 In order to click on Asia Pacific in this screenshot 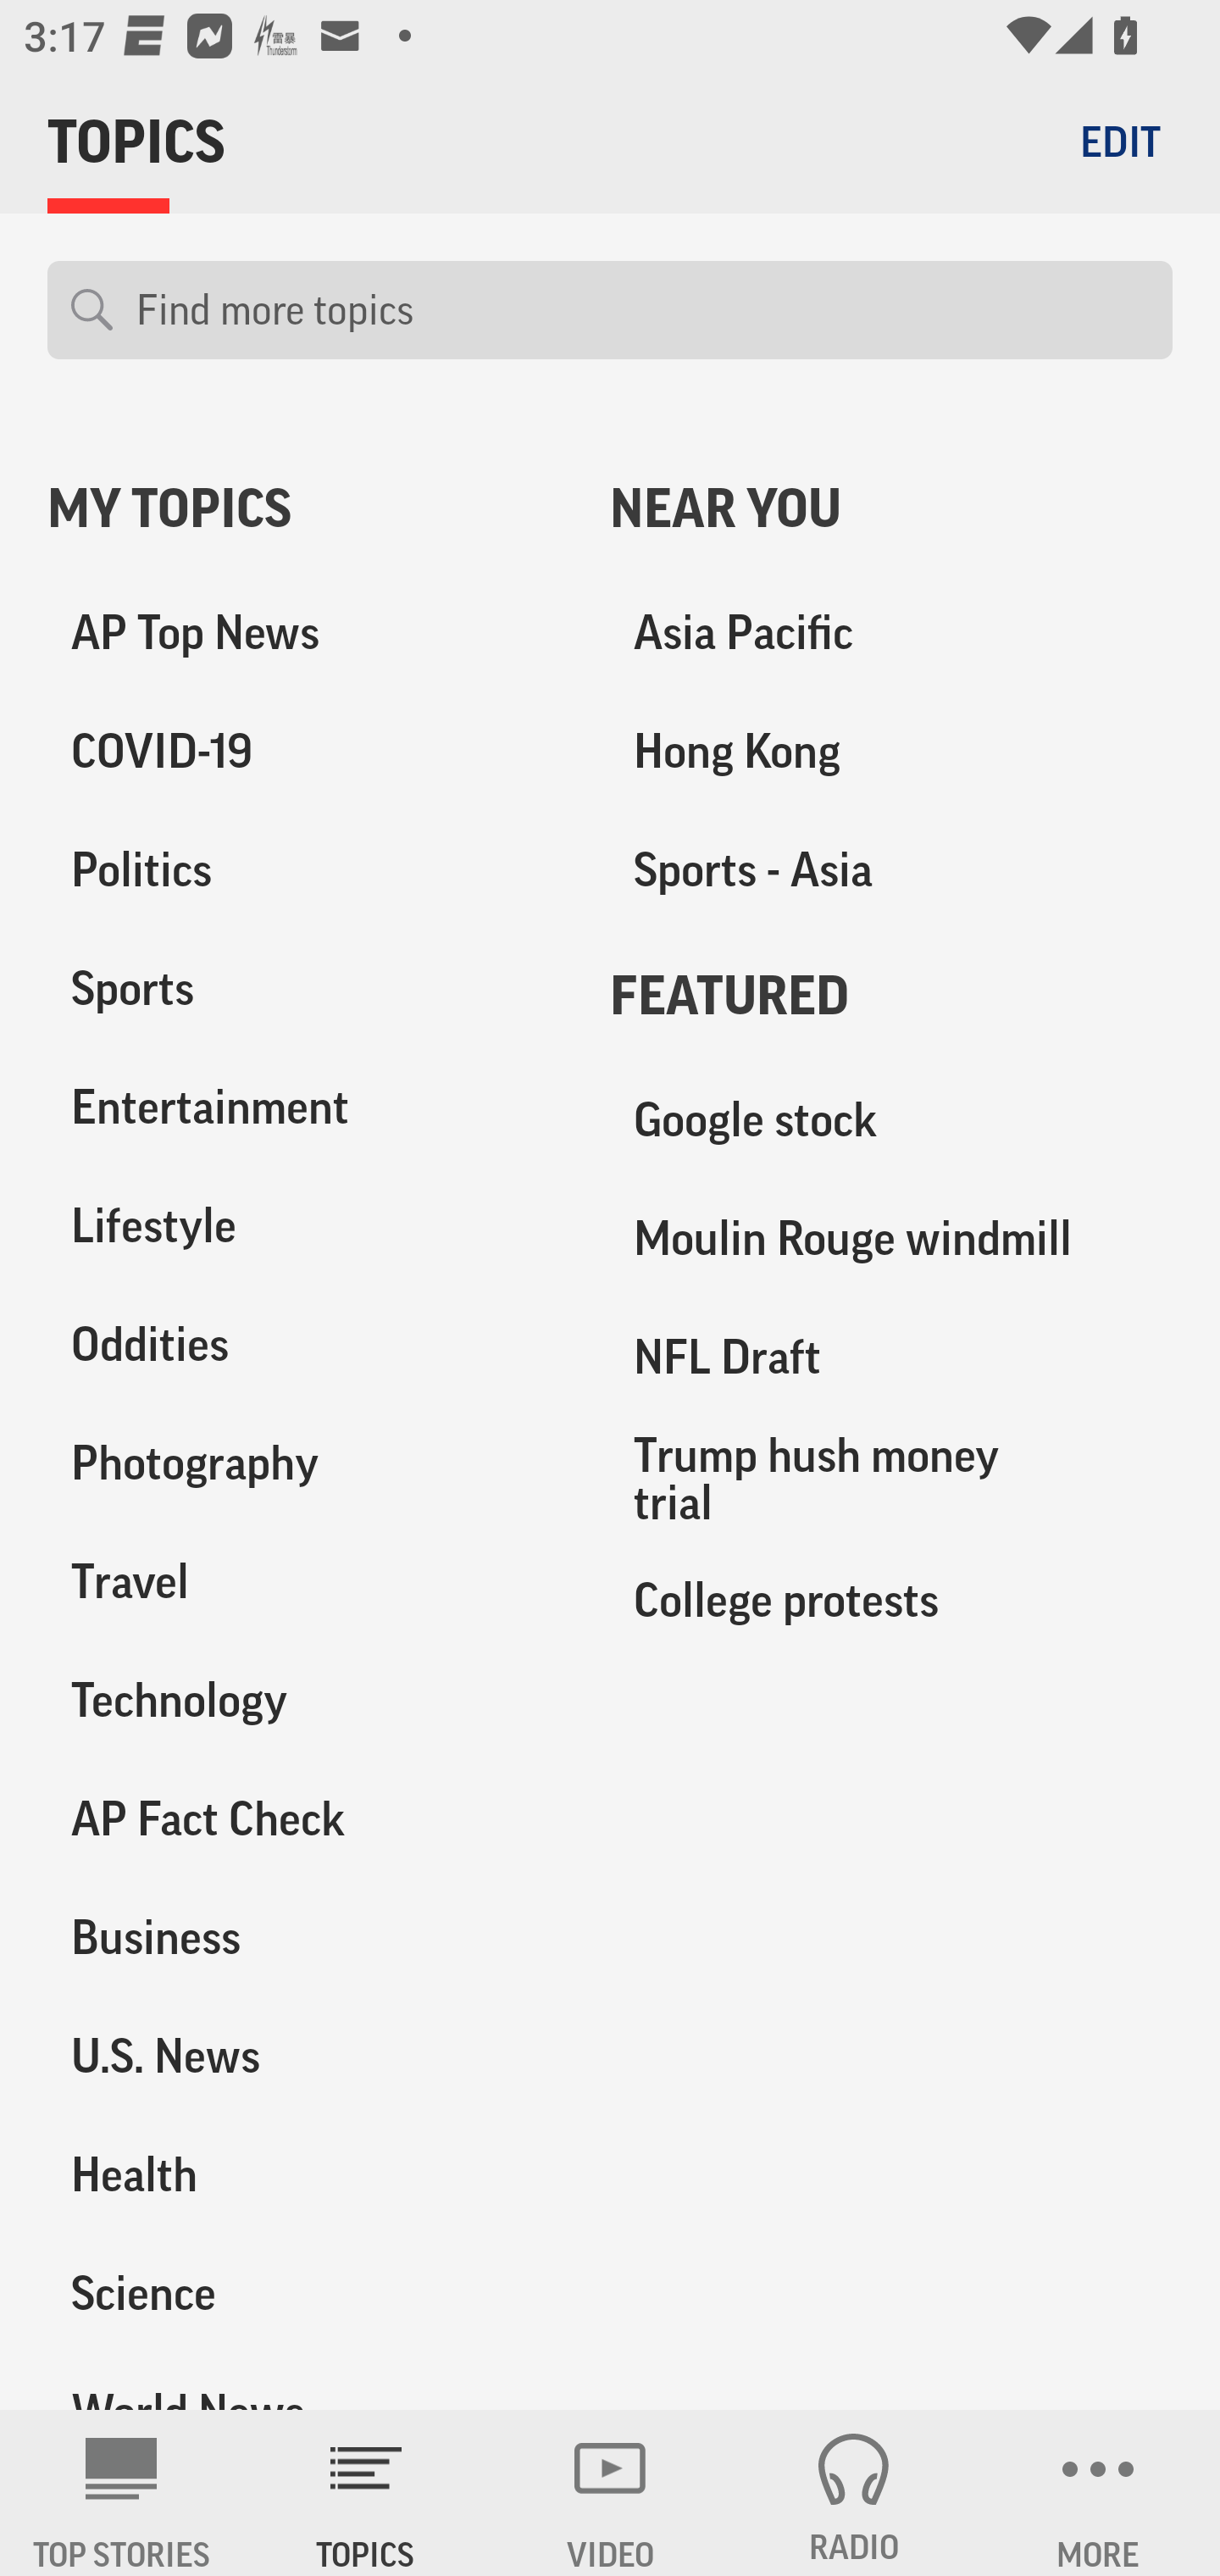, I will do `click(891, 633)`.